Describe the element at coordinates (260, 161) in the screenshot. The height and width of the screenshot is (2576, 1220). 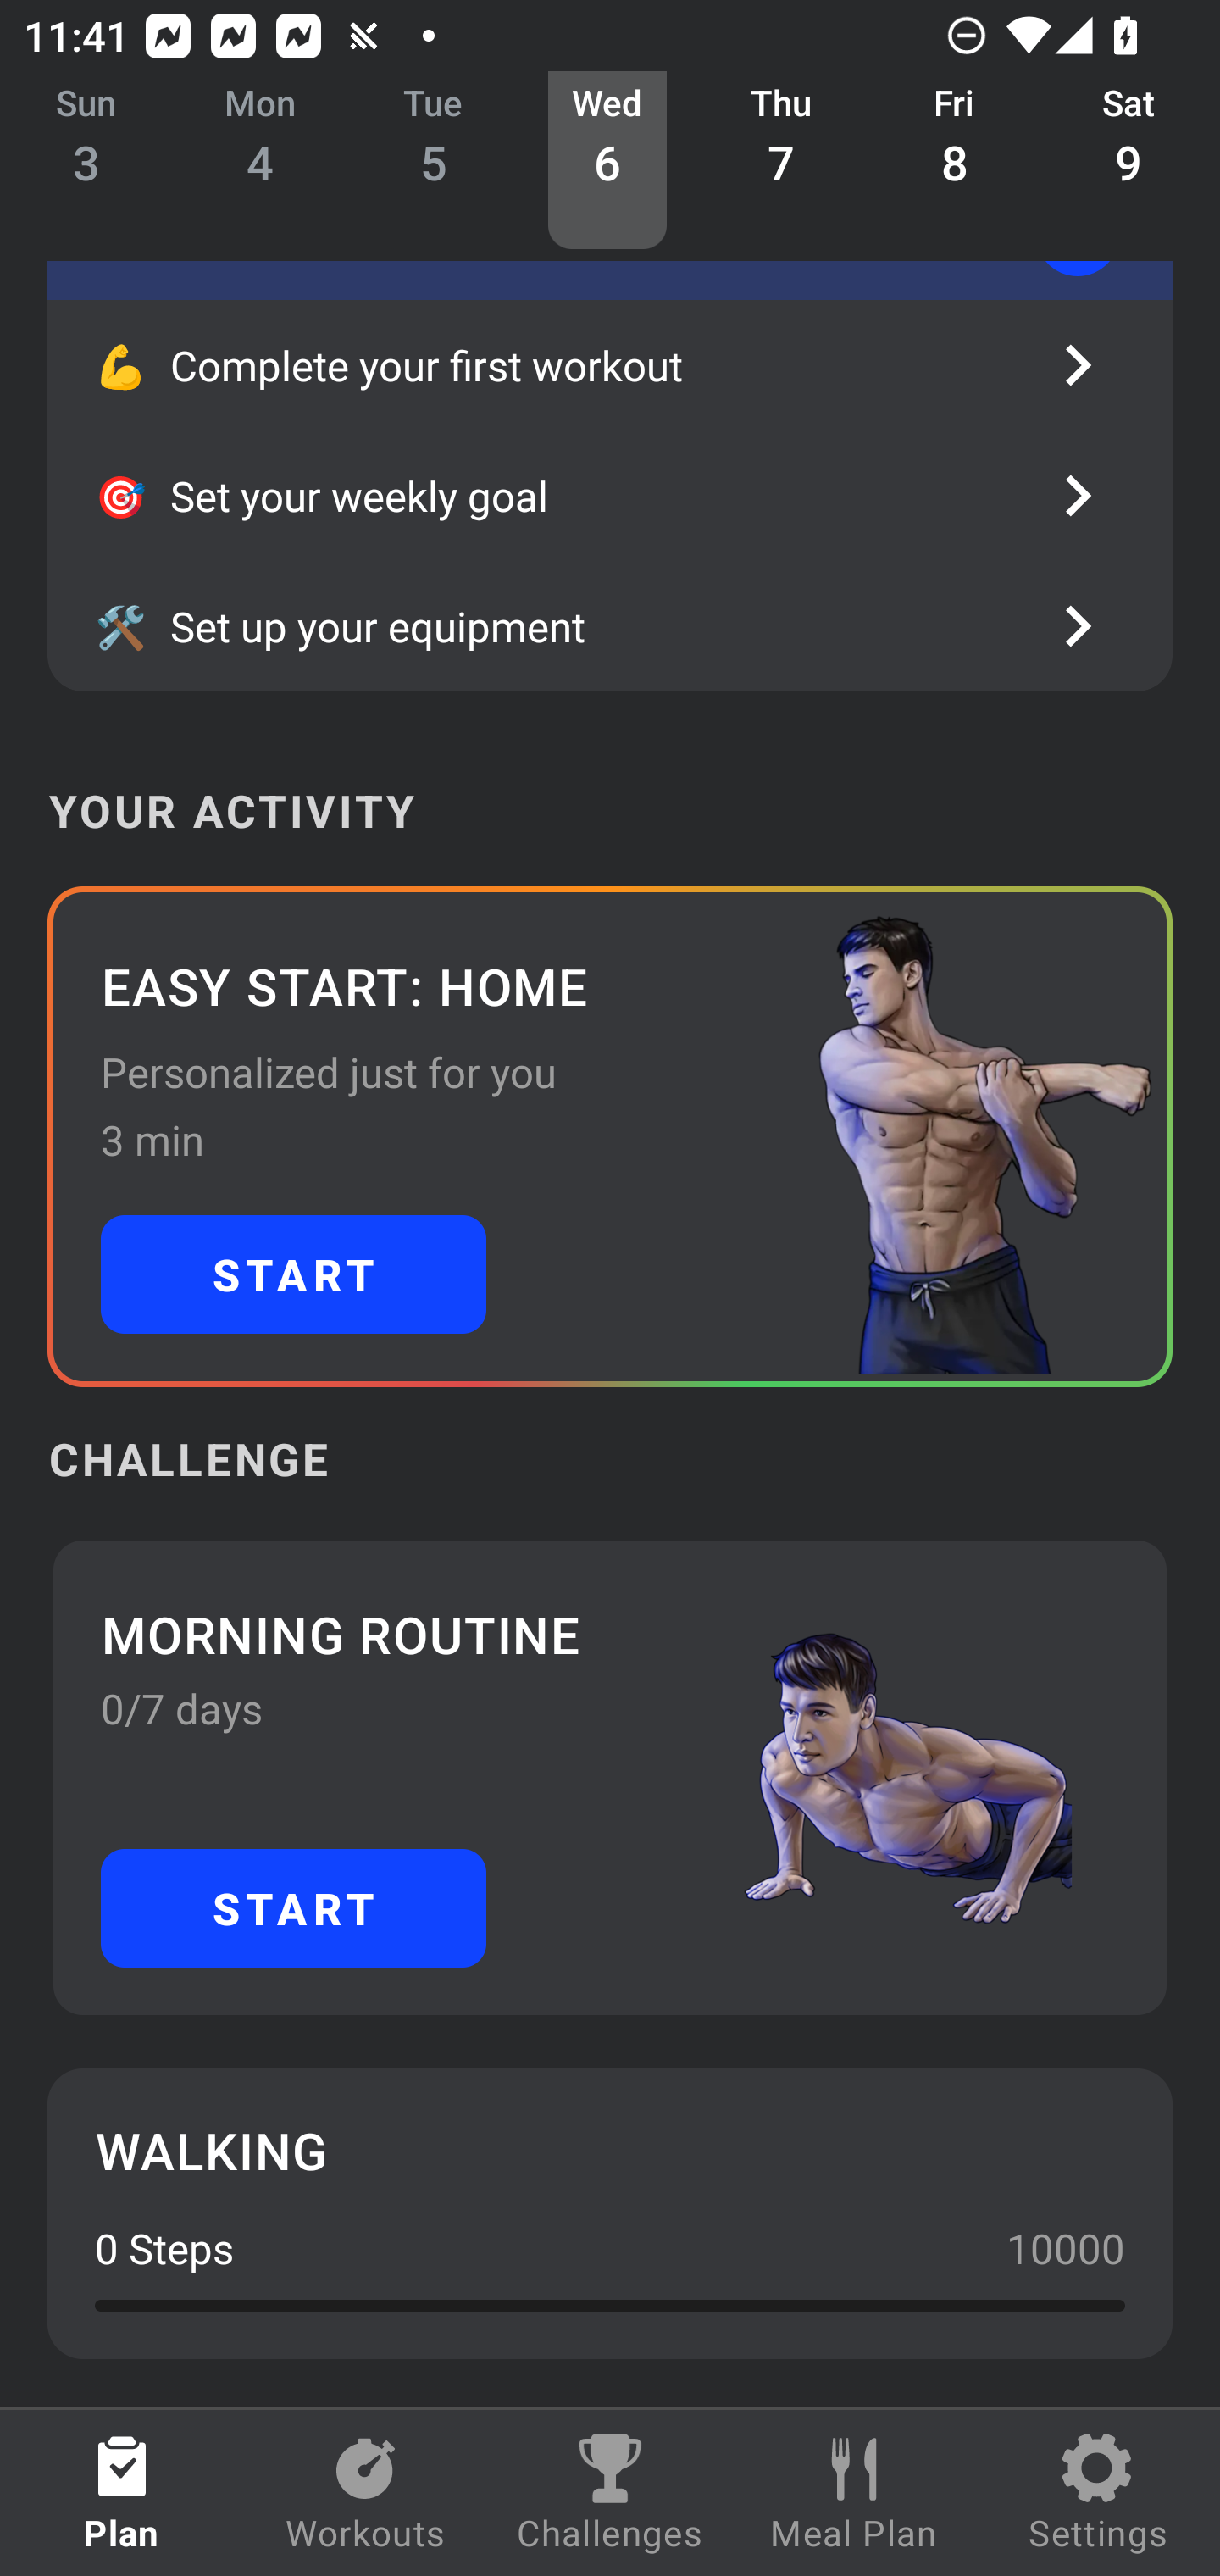
I see `Mon 4` at that location.